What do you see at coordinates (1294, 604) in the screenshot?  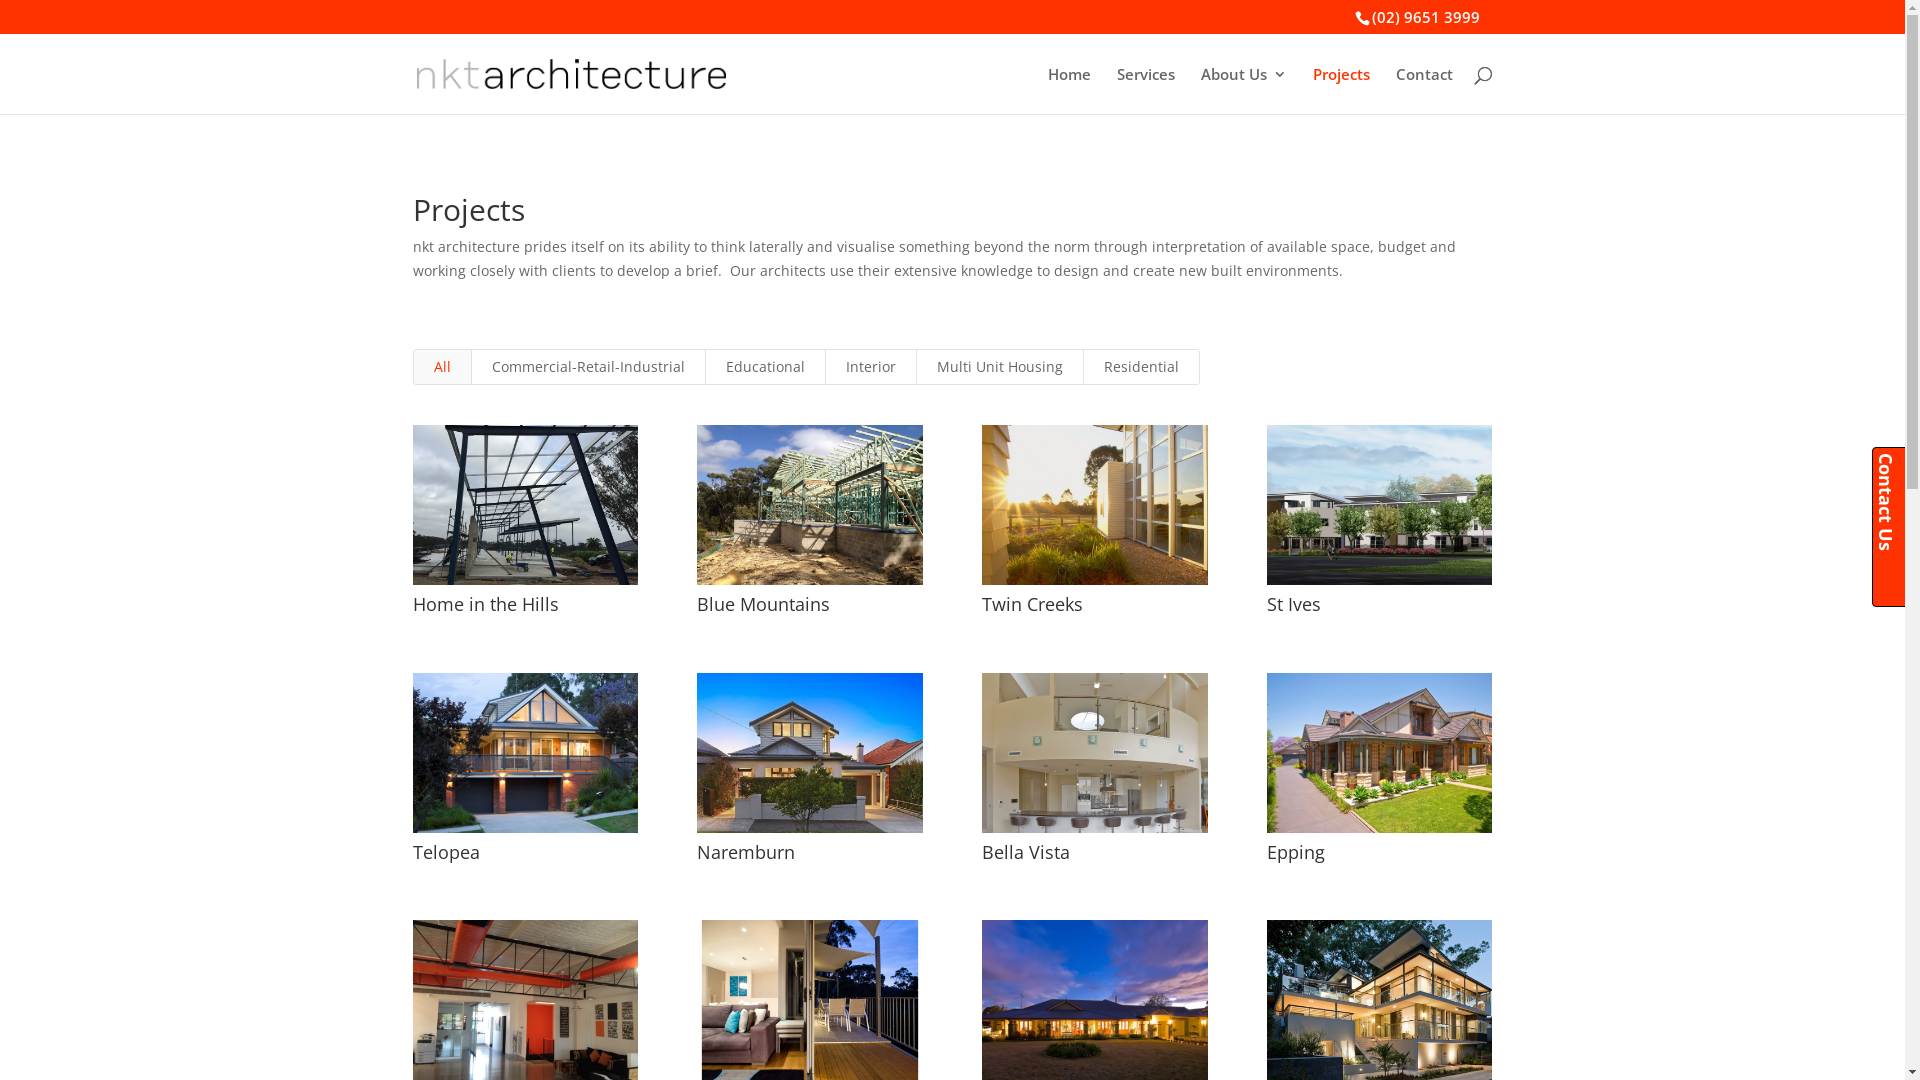 I see `St Ives` at bounding box center [1294, 604].